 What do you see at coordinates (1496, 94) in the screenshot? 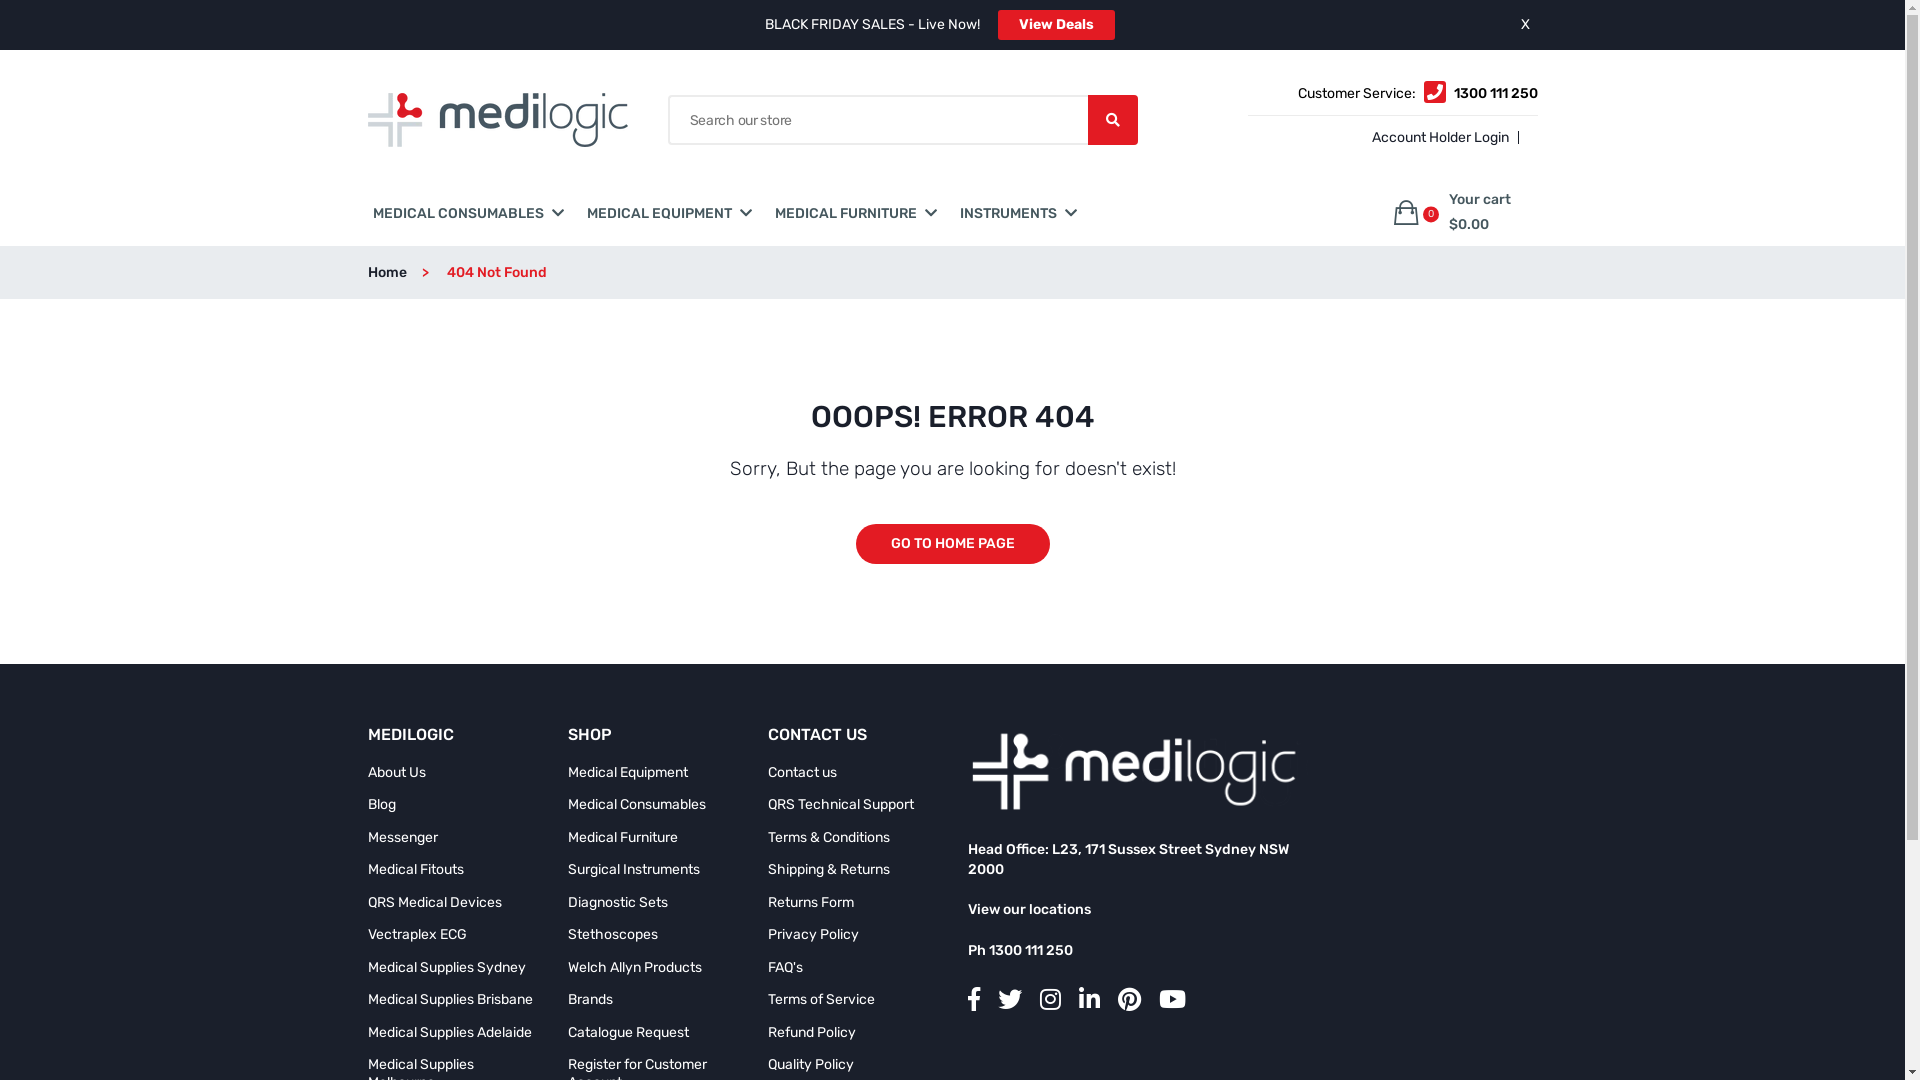
I see `1300 111 250` at bounding box center [1496, 94].